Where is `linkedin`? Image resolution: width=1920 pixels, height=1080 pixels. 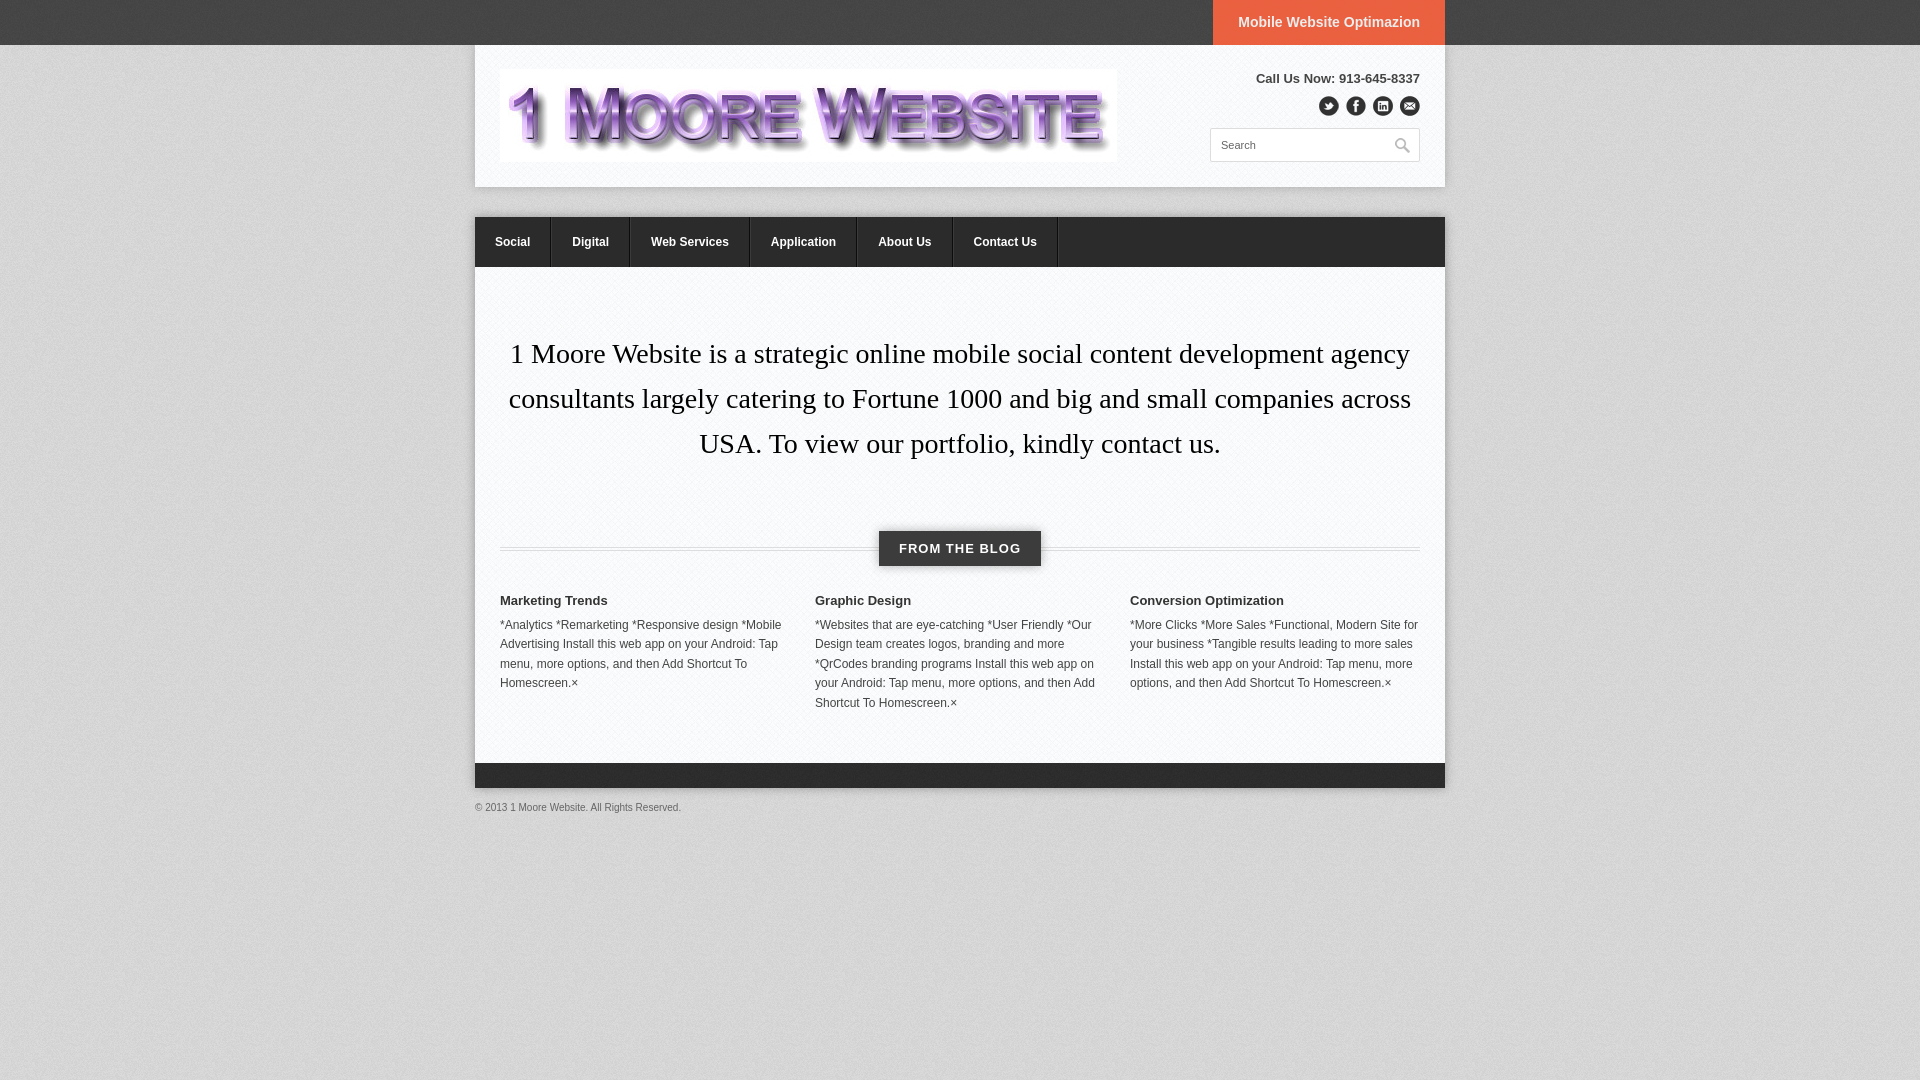 linkedin is located at coordinates (1383, 106).